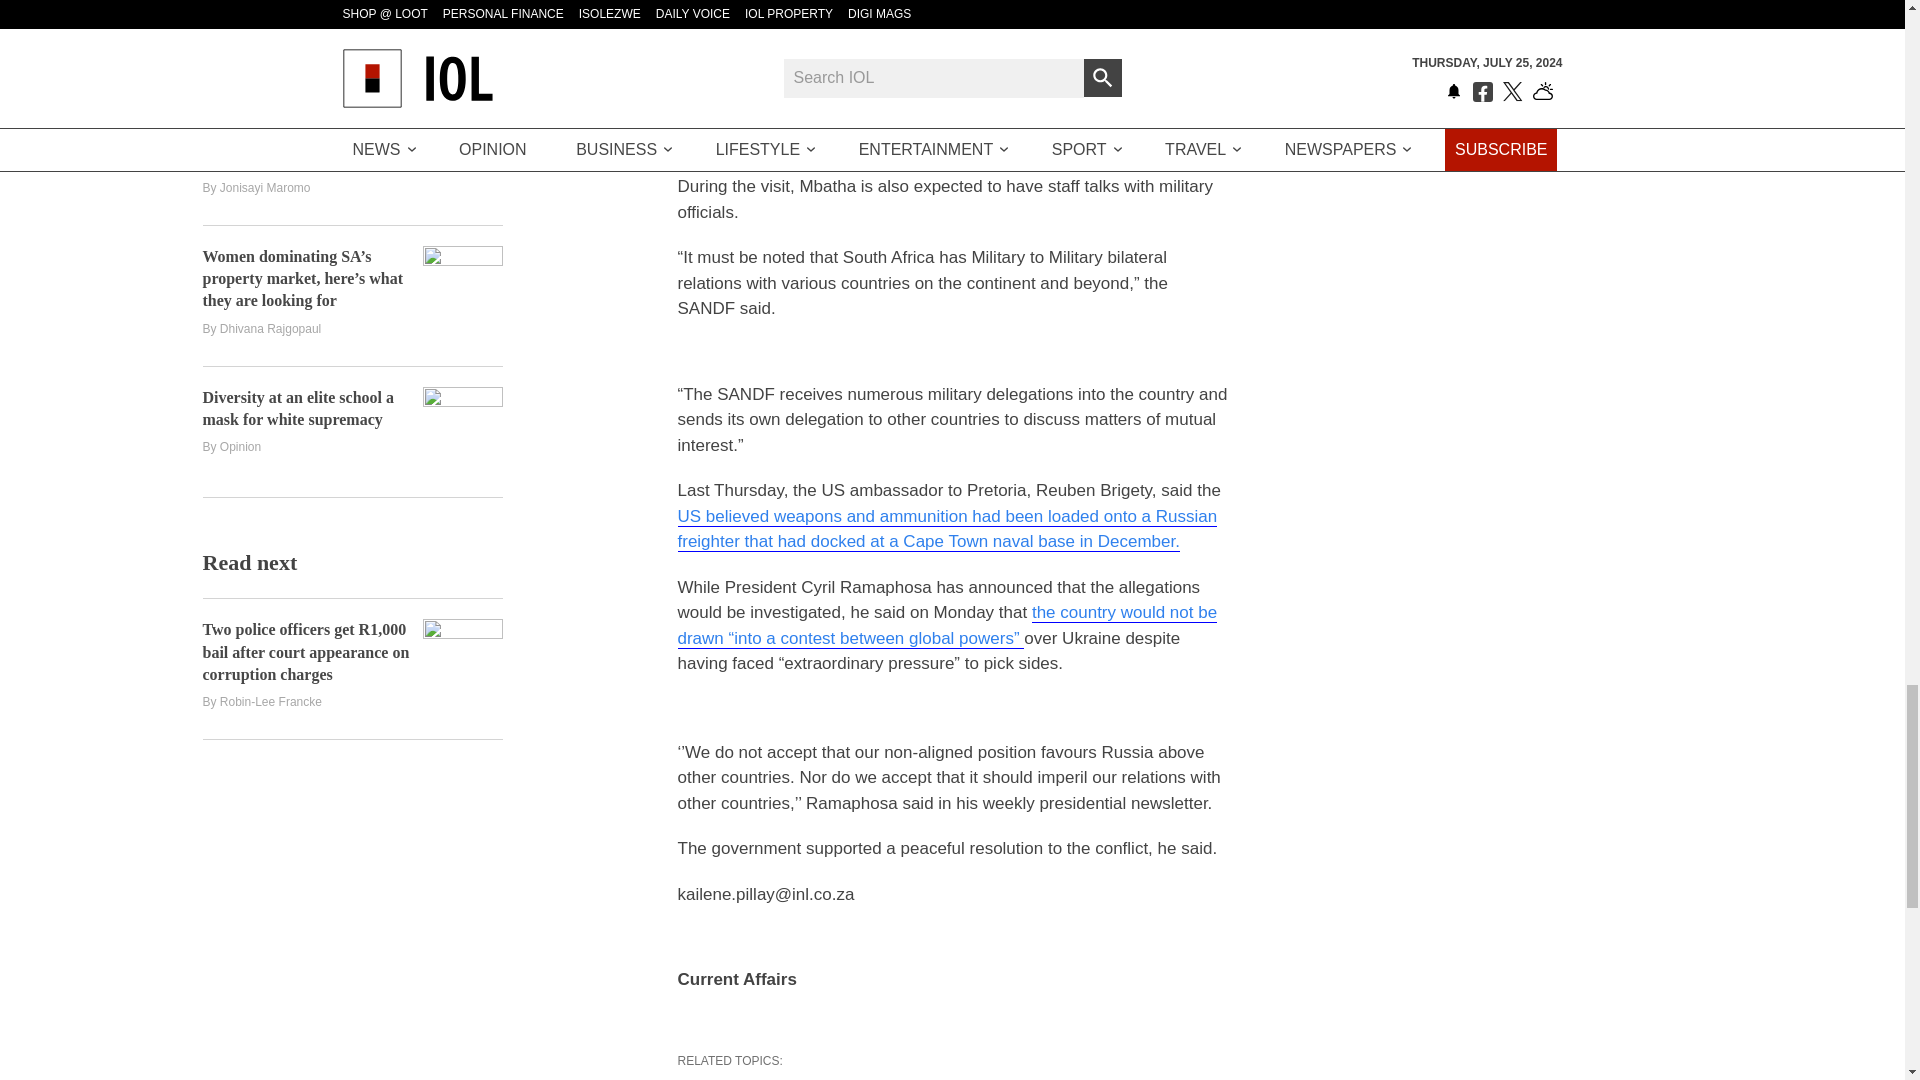 The height and width of the screenshot is (1080, 1920). What do you see at coordinates (947, 626) in the screenshot?
I see `Ramaphosa newsletter` at bounding box center [947, 626].